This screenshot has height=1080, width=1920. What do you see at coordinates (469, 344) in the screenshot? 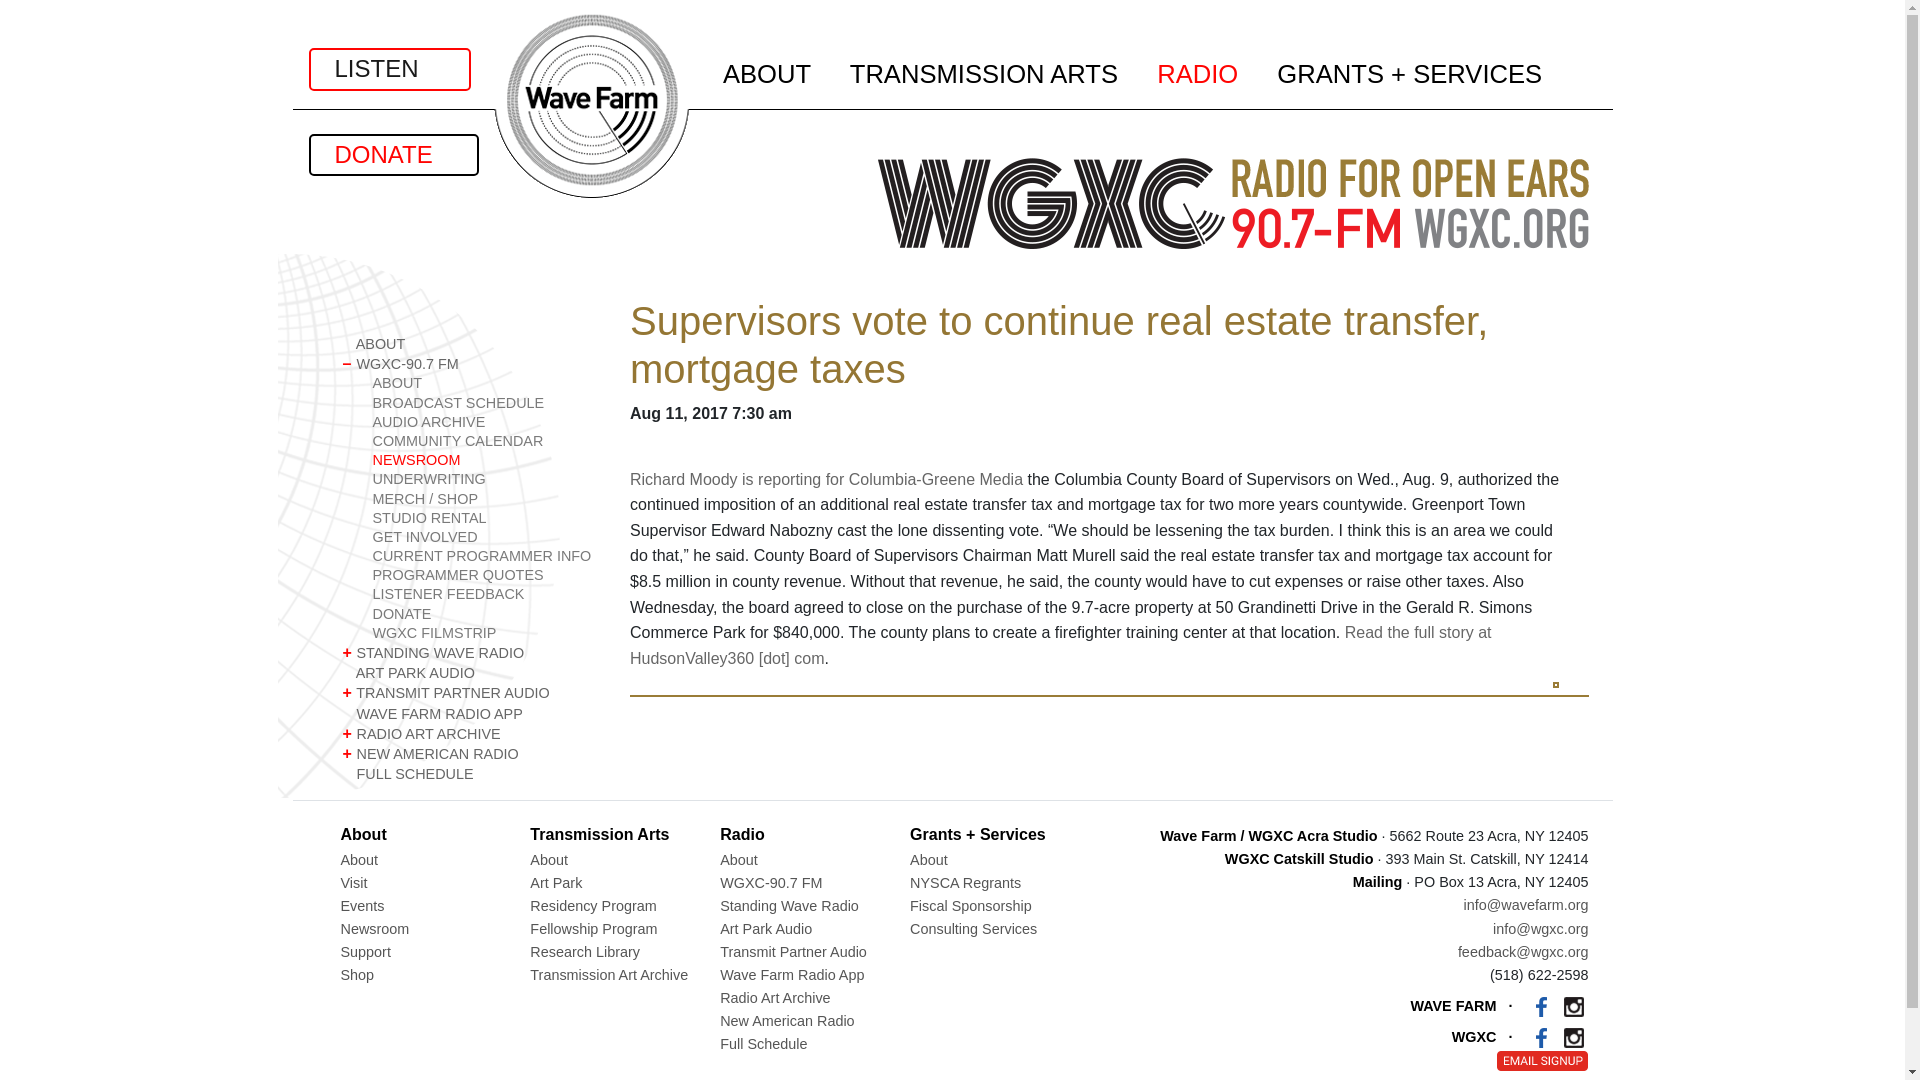
I see `  ABOUT` at bounding box center [469, 344].